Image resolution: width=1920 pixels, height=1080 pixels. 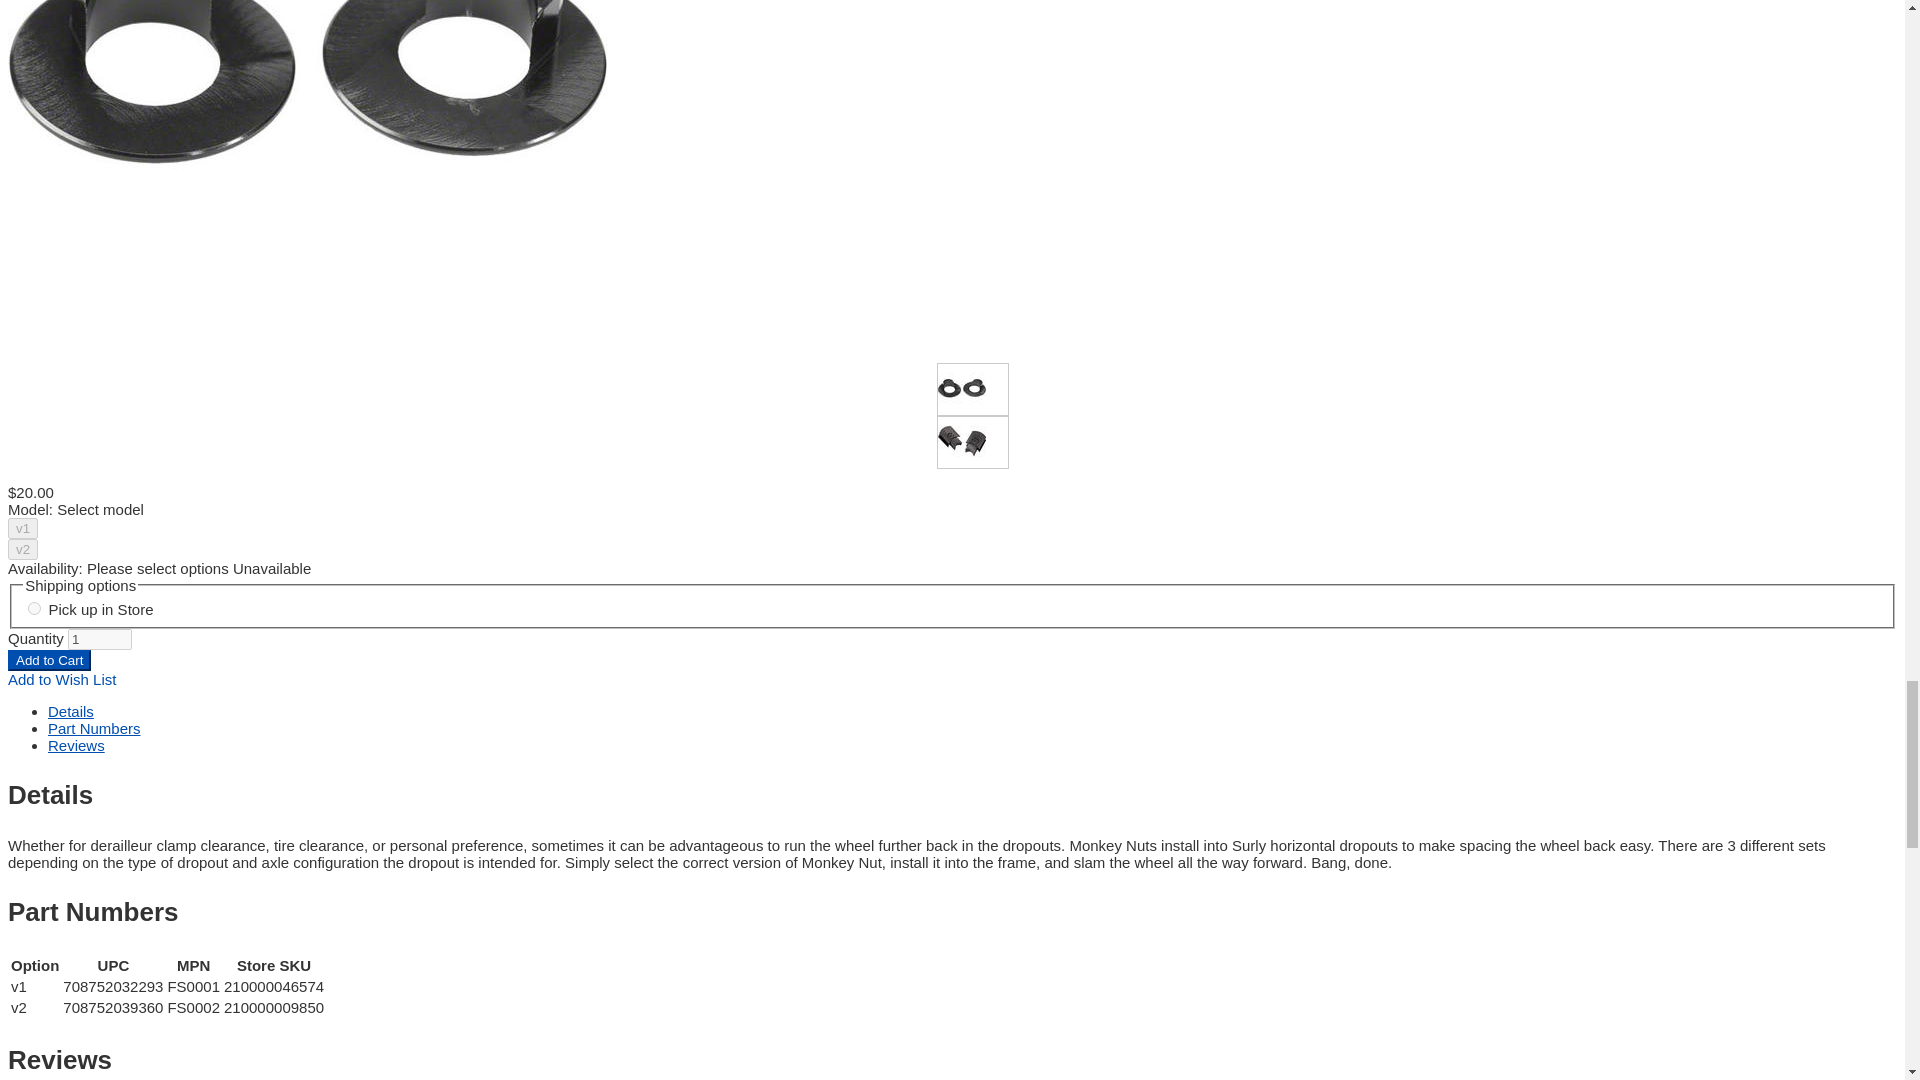 What do you see at coordinates (34, 608) in the screenshot?
I see `on` at bounding box center [34, 608].